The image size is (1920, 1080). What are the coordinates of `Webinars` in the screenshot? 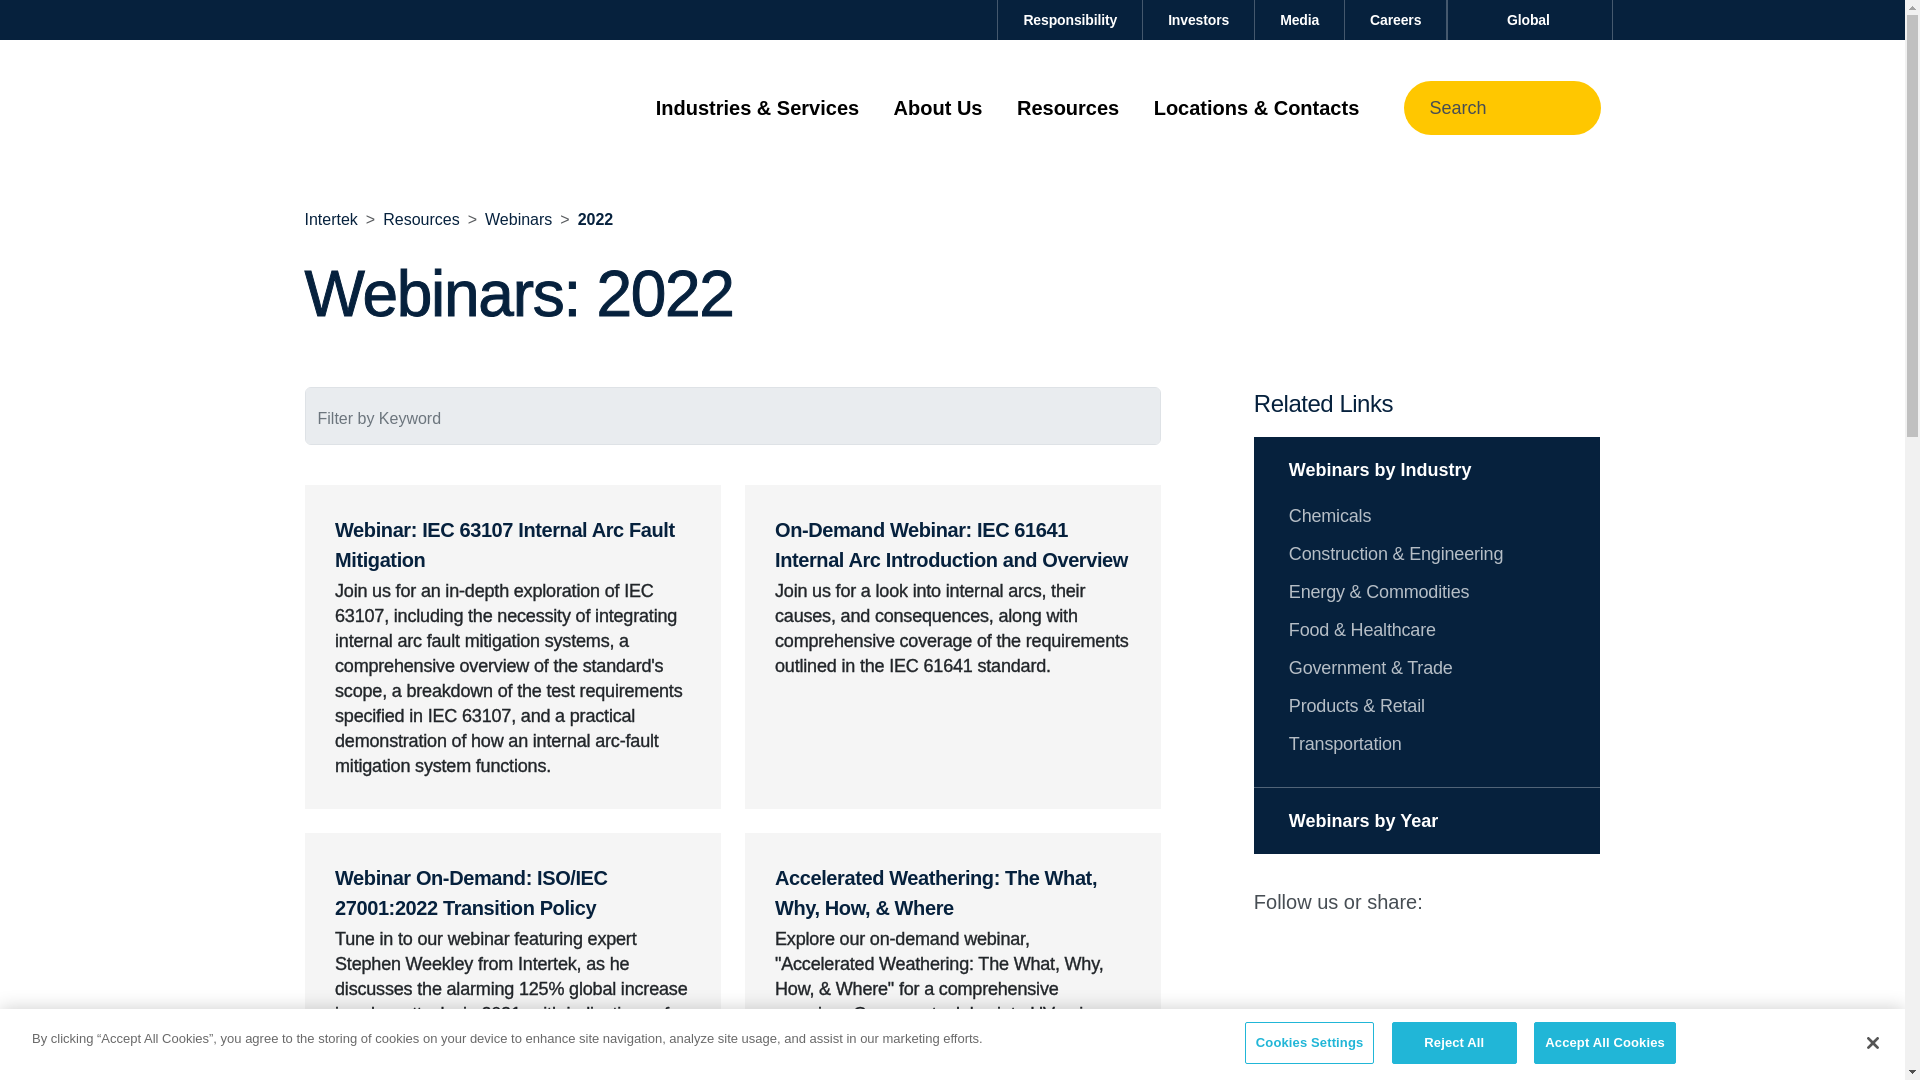 It's located at (518, 218).